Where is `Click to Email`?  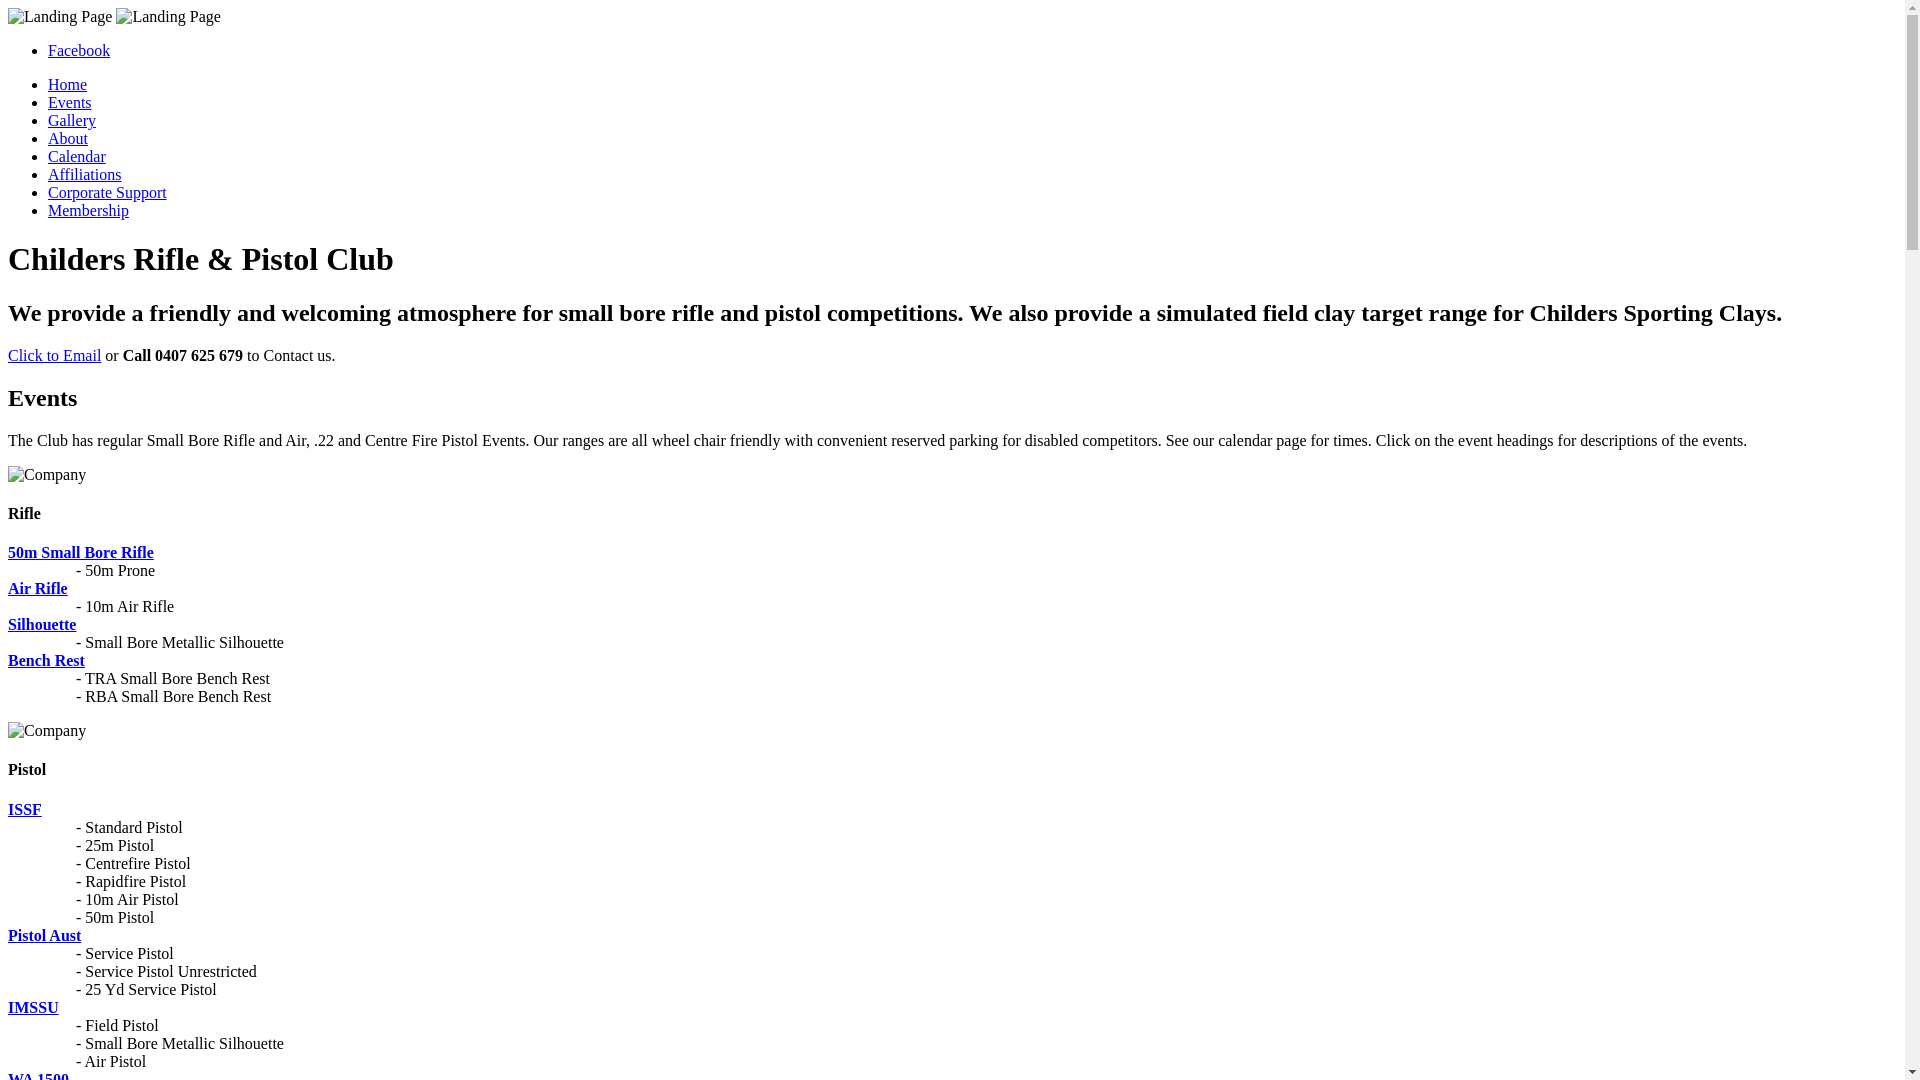
Click to Email is located at coordinates (54, 356).